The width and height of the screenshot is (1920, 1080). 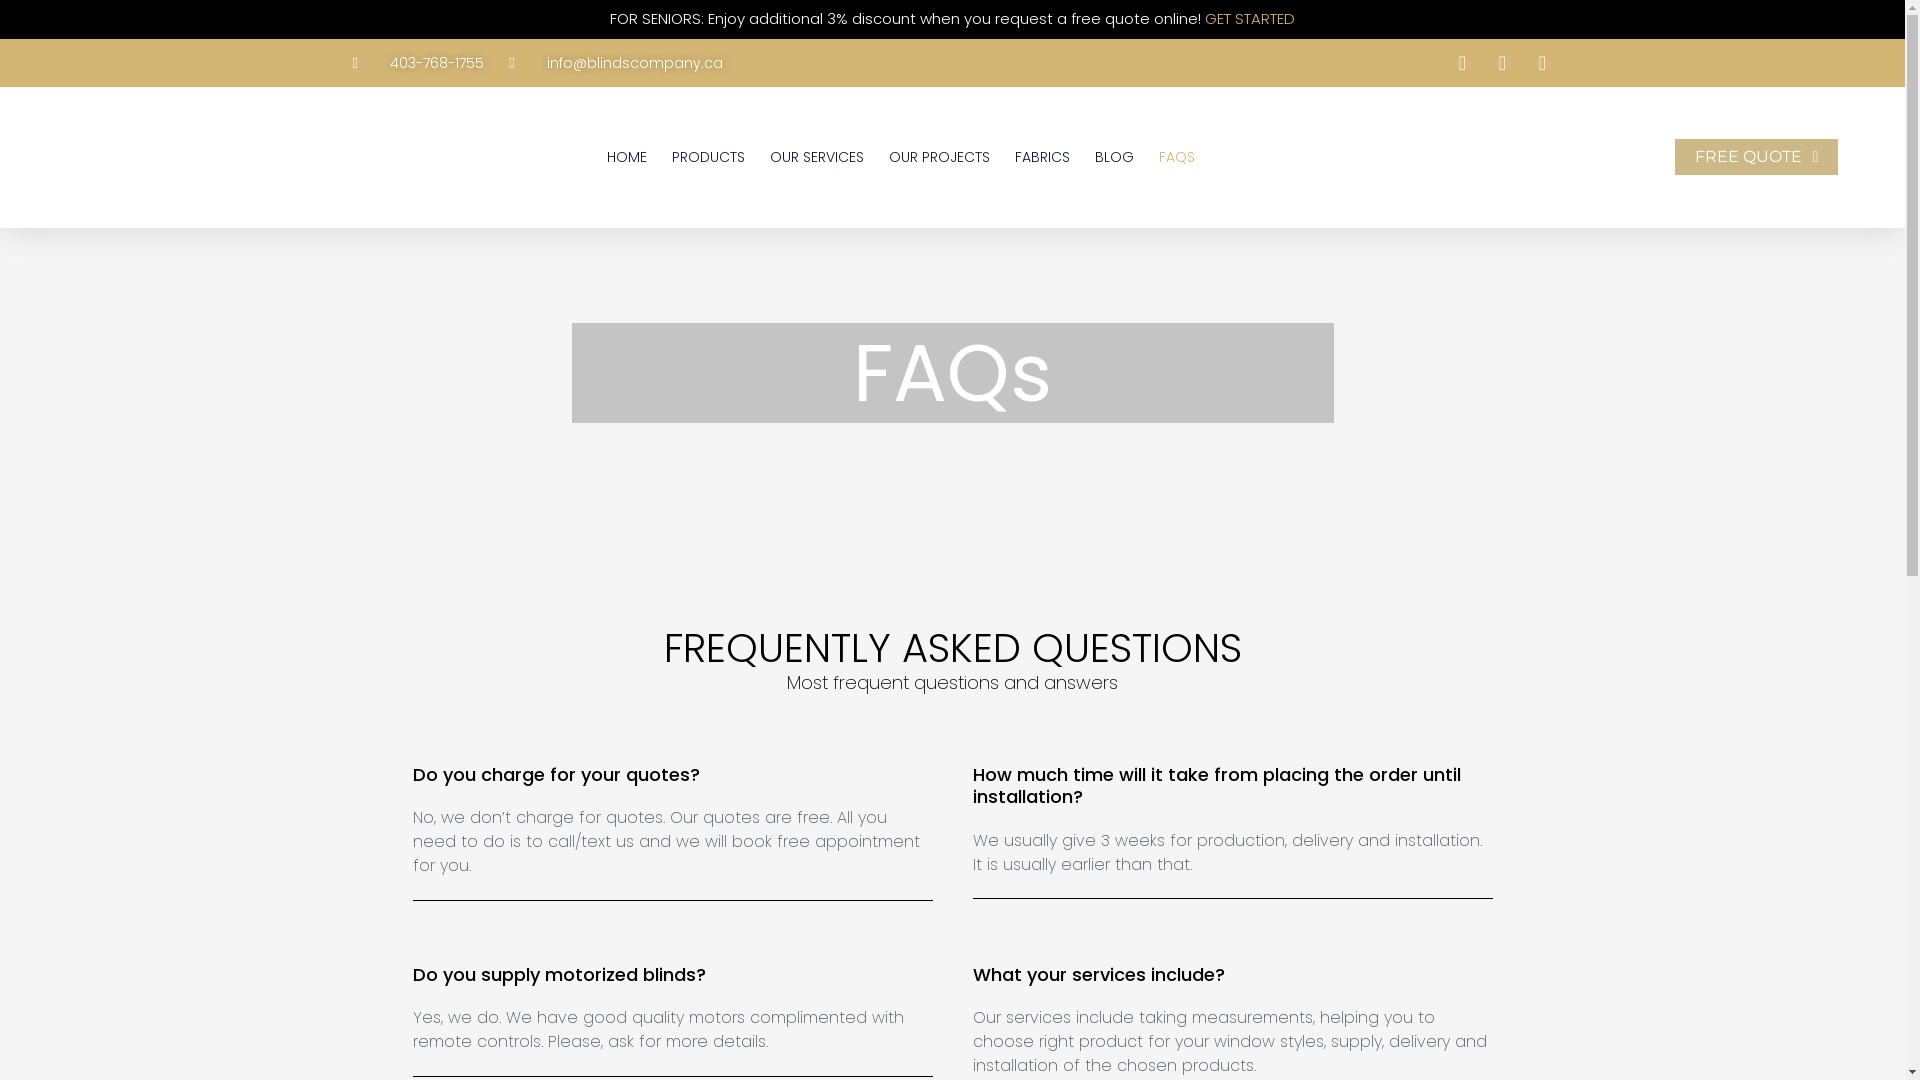 I want to click on GET STARTED, so click(x=1250, y=18).